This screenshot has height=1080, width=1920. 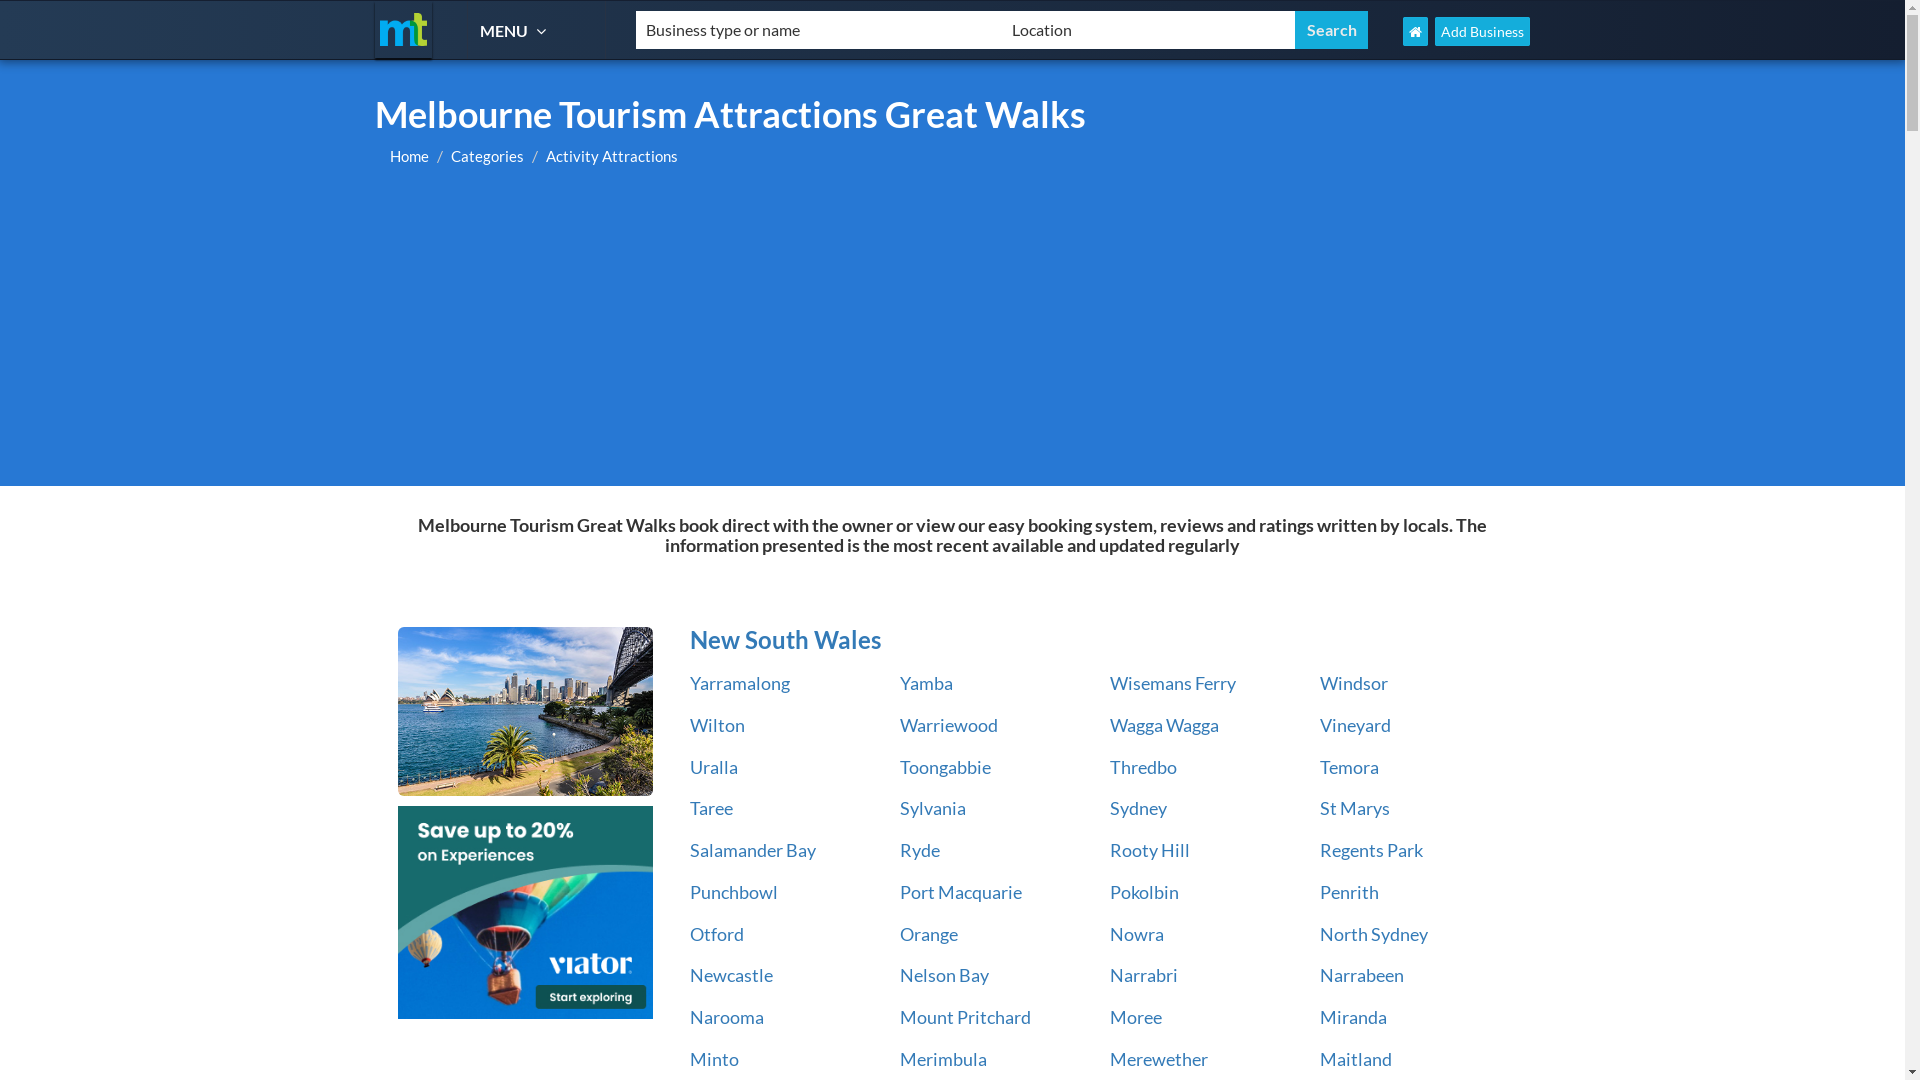 I want to click on Port Macquarie, so click(x=961, y=892).